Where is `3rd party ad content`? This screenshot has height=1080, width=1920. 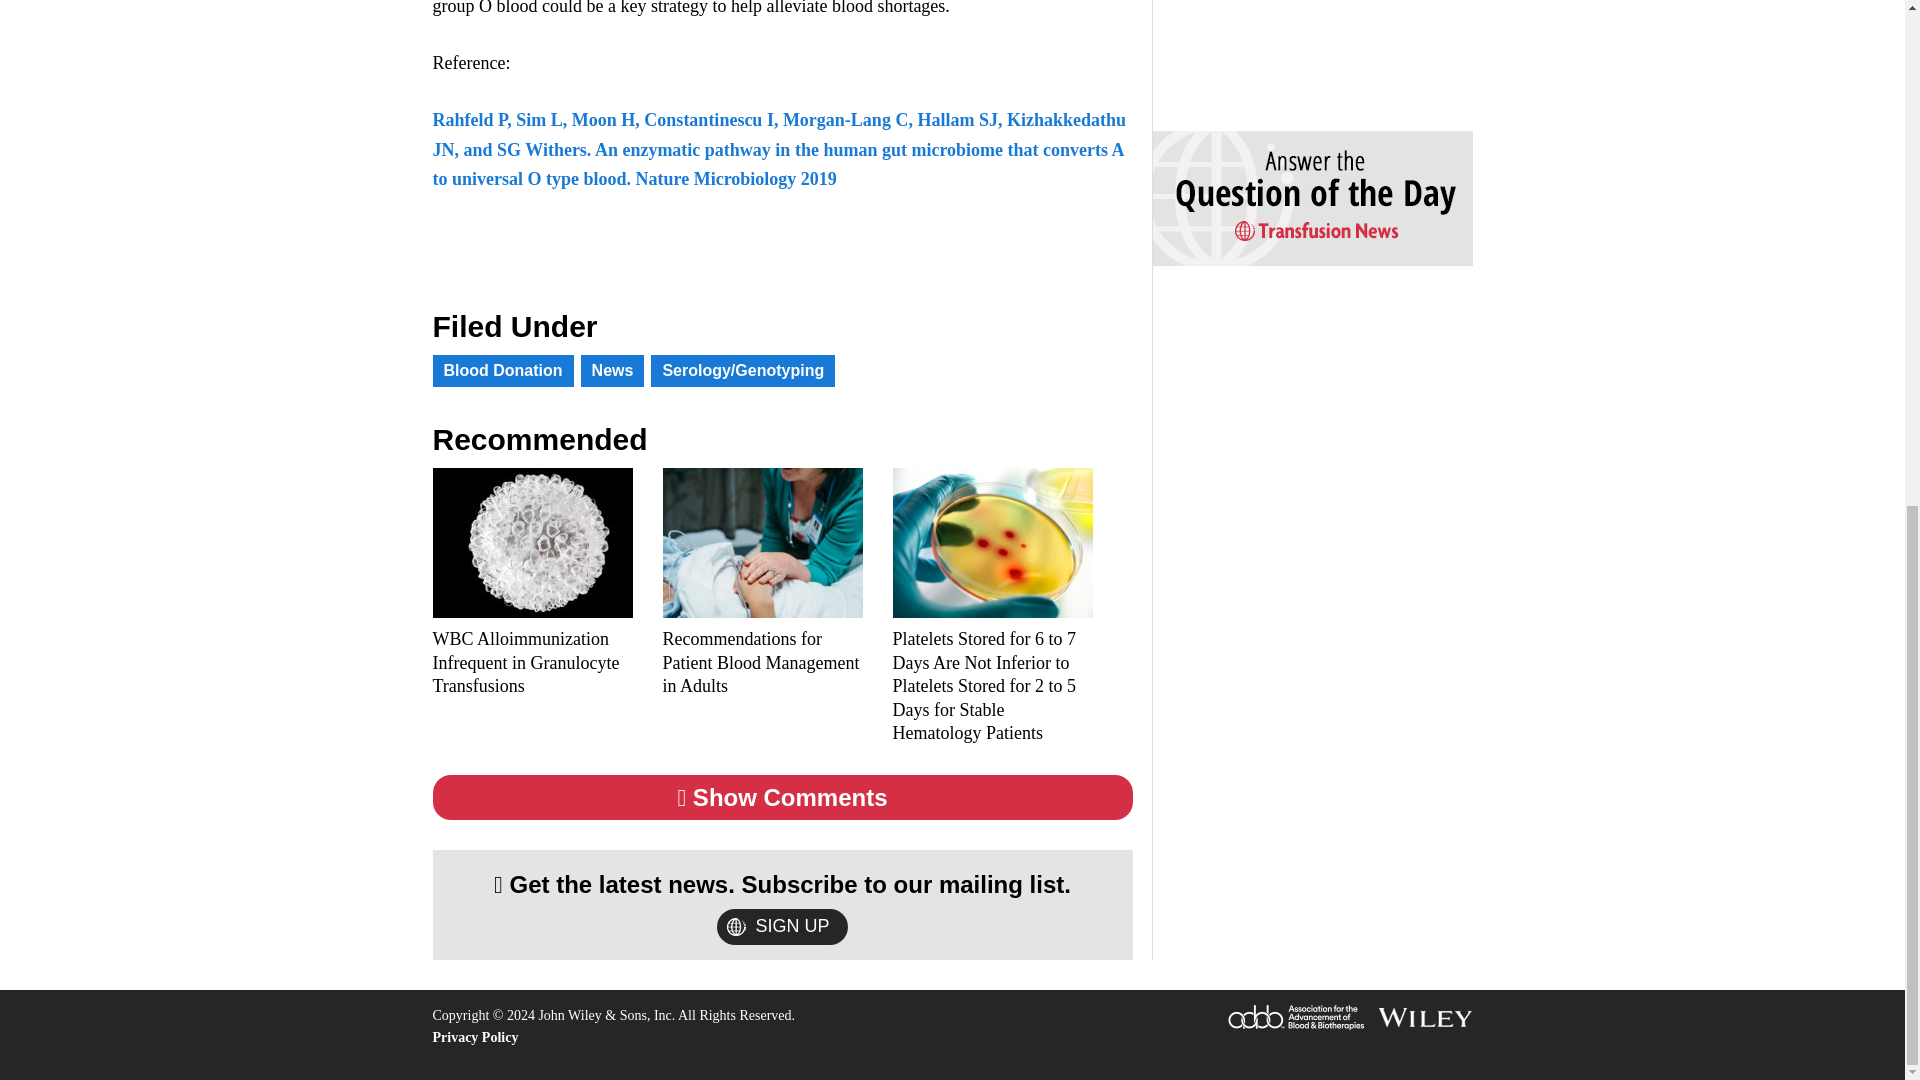
3rd party ad content is located at coordinates (1302, 48).